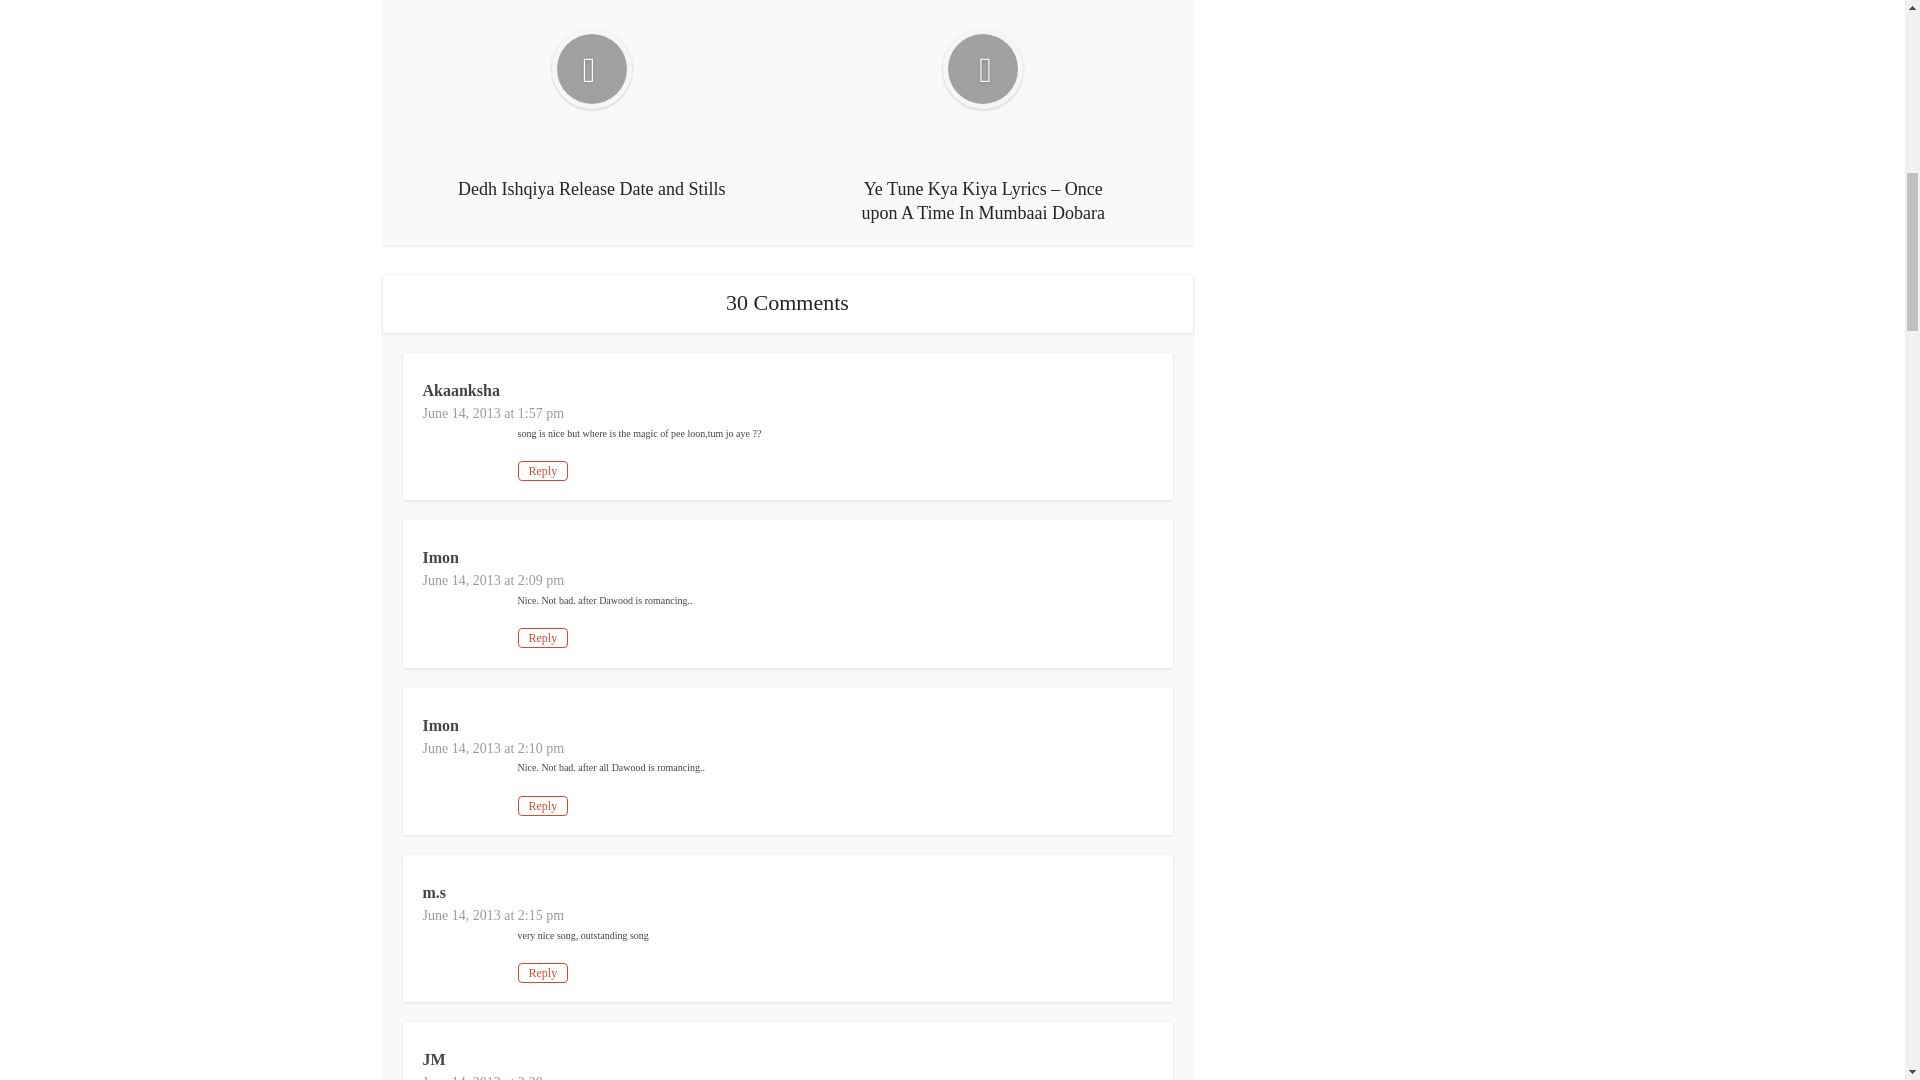  I want to click on June 14, 2013 at 1:57 pm, so click(493, 414).